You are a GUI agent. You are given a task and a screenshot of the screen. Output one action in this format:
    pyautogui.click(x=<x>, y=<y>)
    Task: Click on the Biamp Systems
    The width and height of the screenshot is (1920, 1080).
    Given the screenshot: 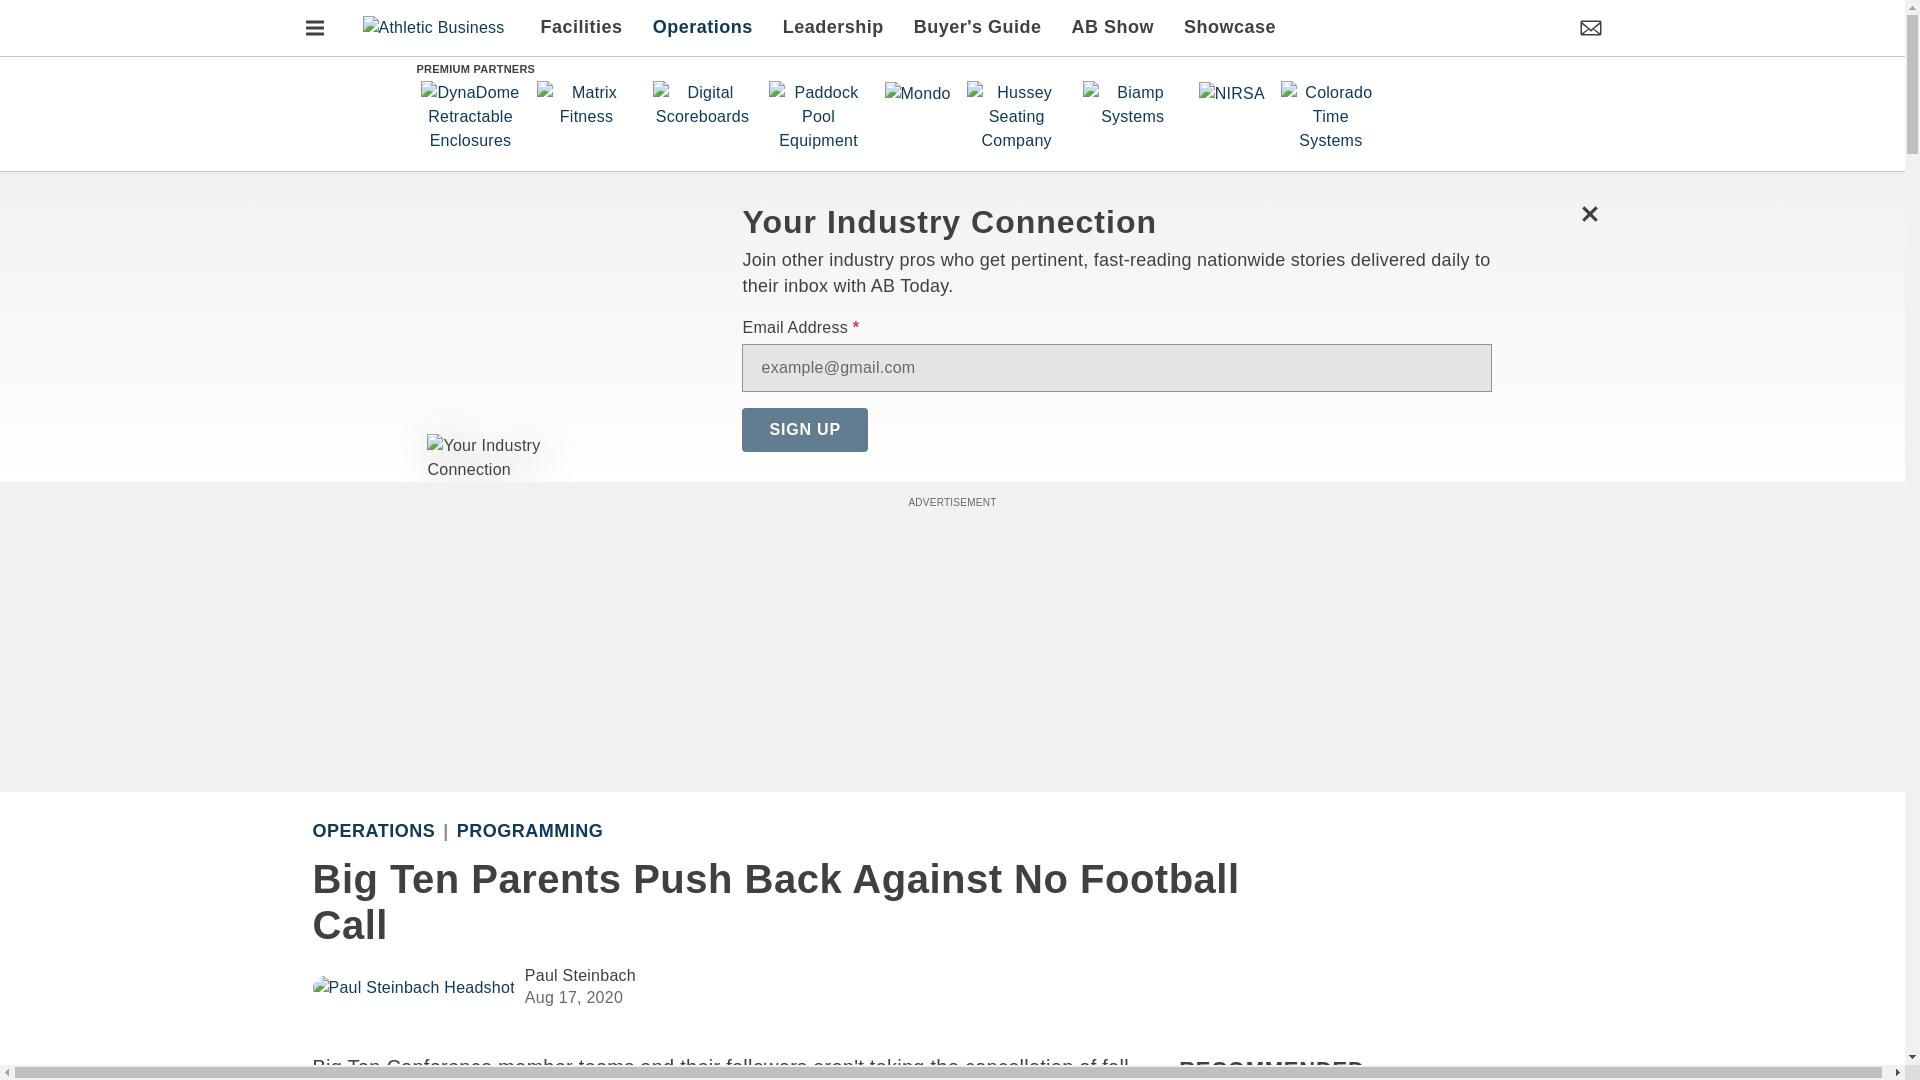 What is the action you would take?
    pyautogui.click(x=1132, y=104)
    